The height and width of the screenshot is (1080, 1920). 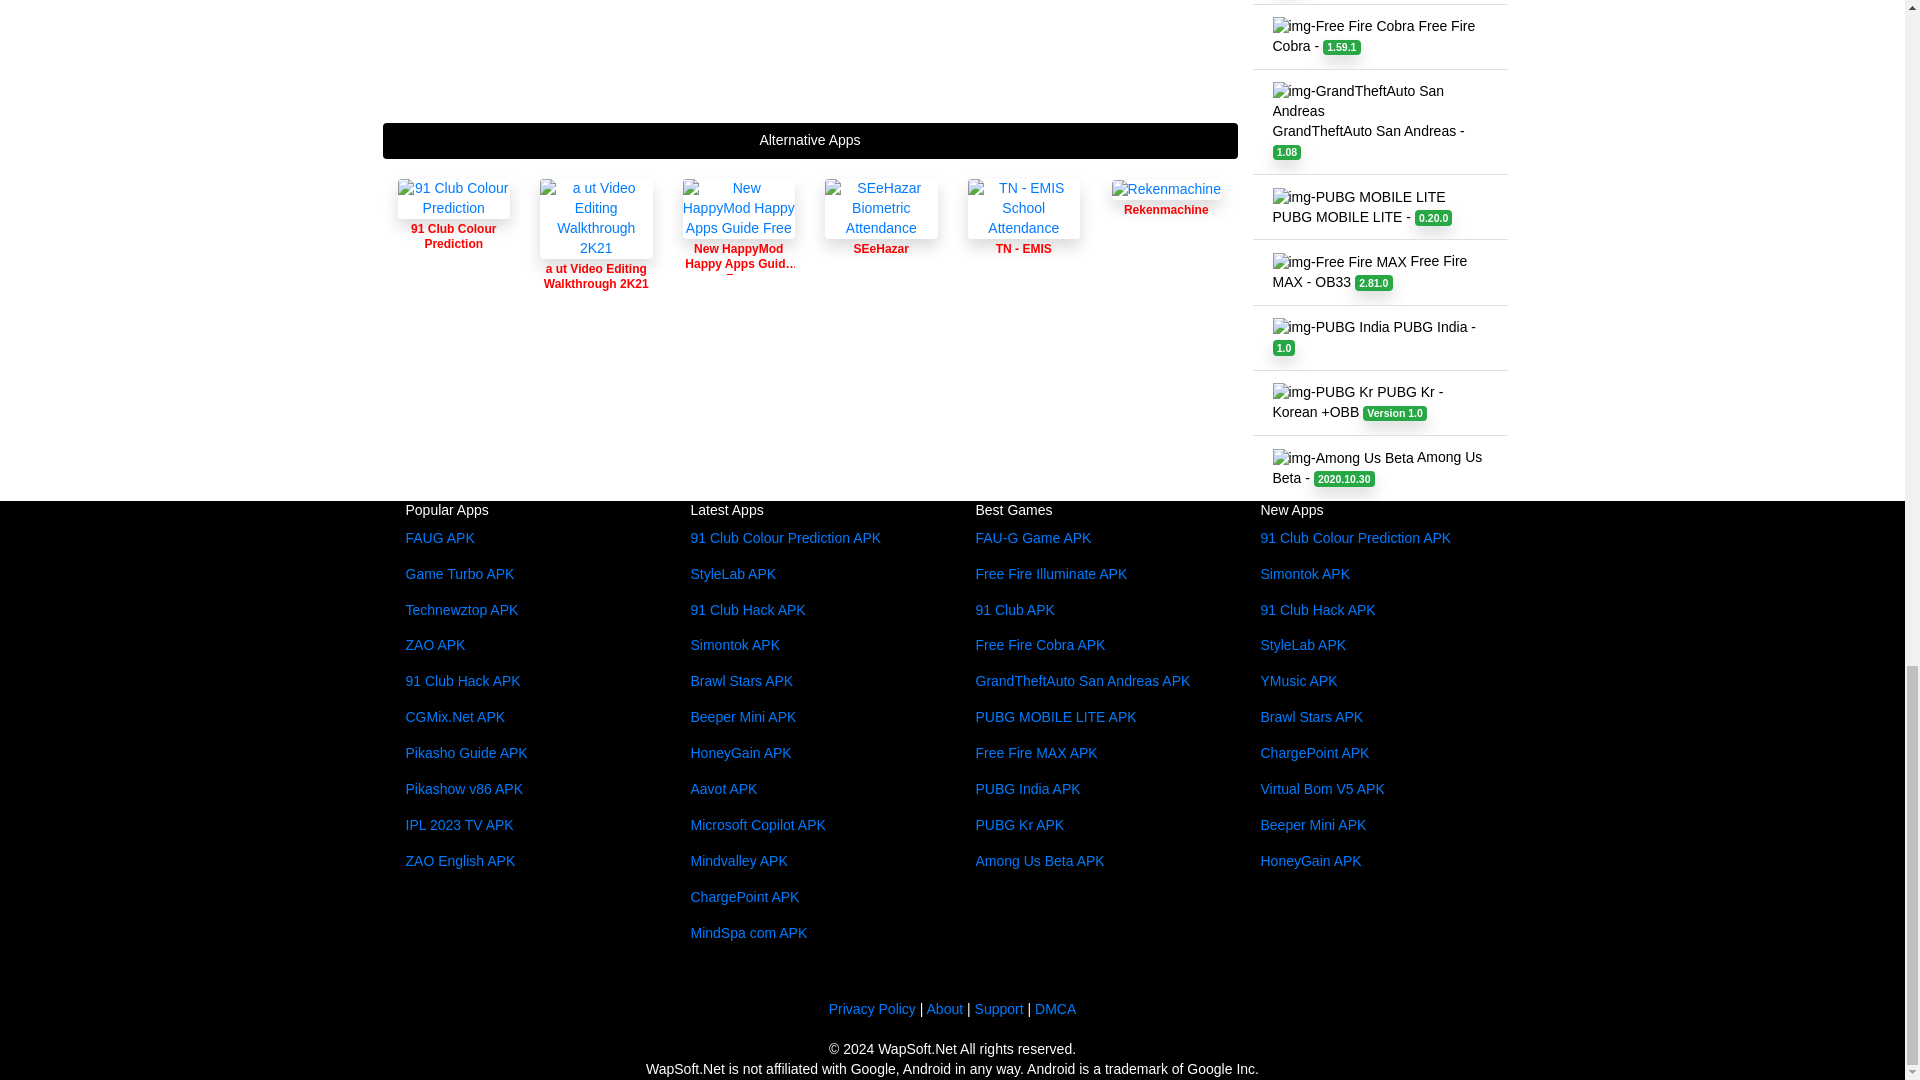 What do you see at coordinates (1166, 208) in the screenshot?
I see `Rekenmachine` at bounding box center [1166, 208].